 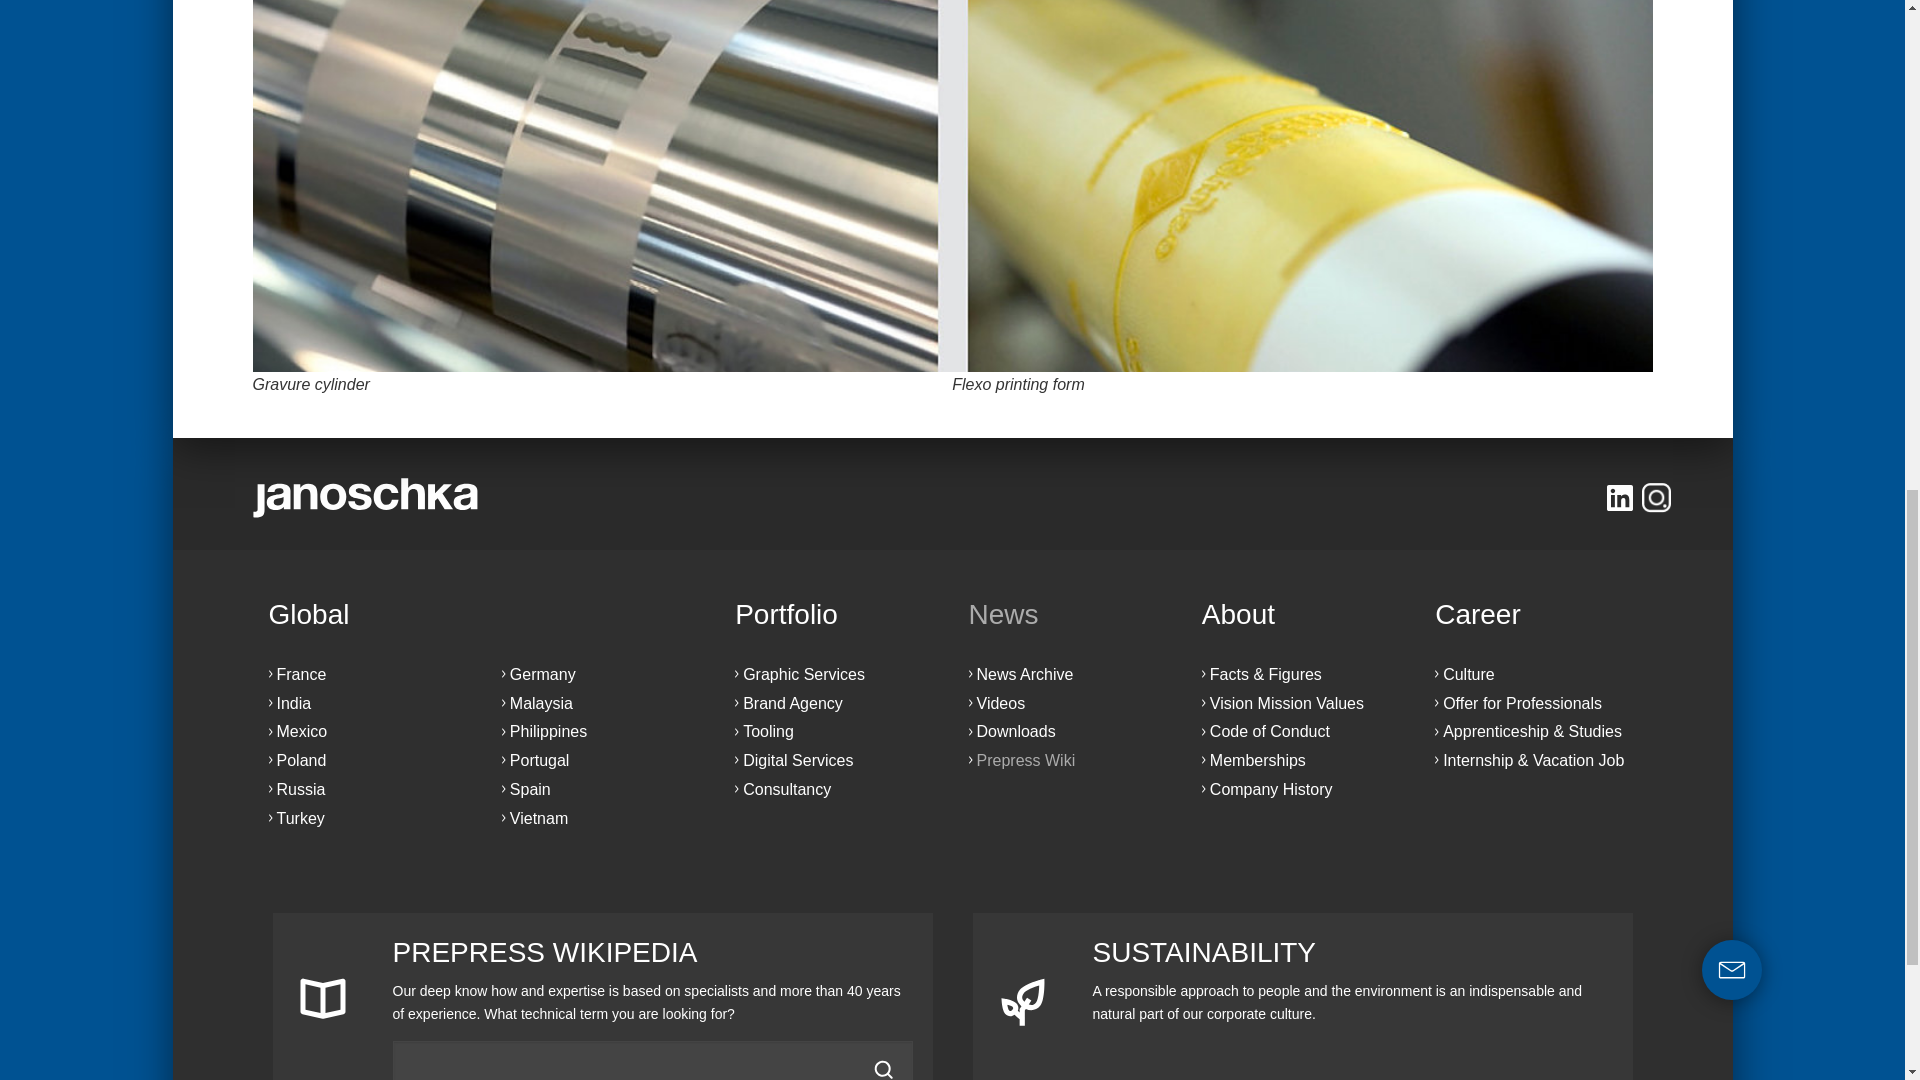 What do you see at coordinates (484, 614) in the screenshot?
I see `Global` at bounding box center [484, 614].